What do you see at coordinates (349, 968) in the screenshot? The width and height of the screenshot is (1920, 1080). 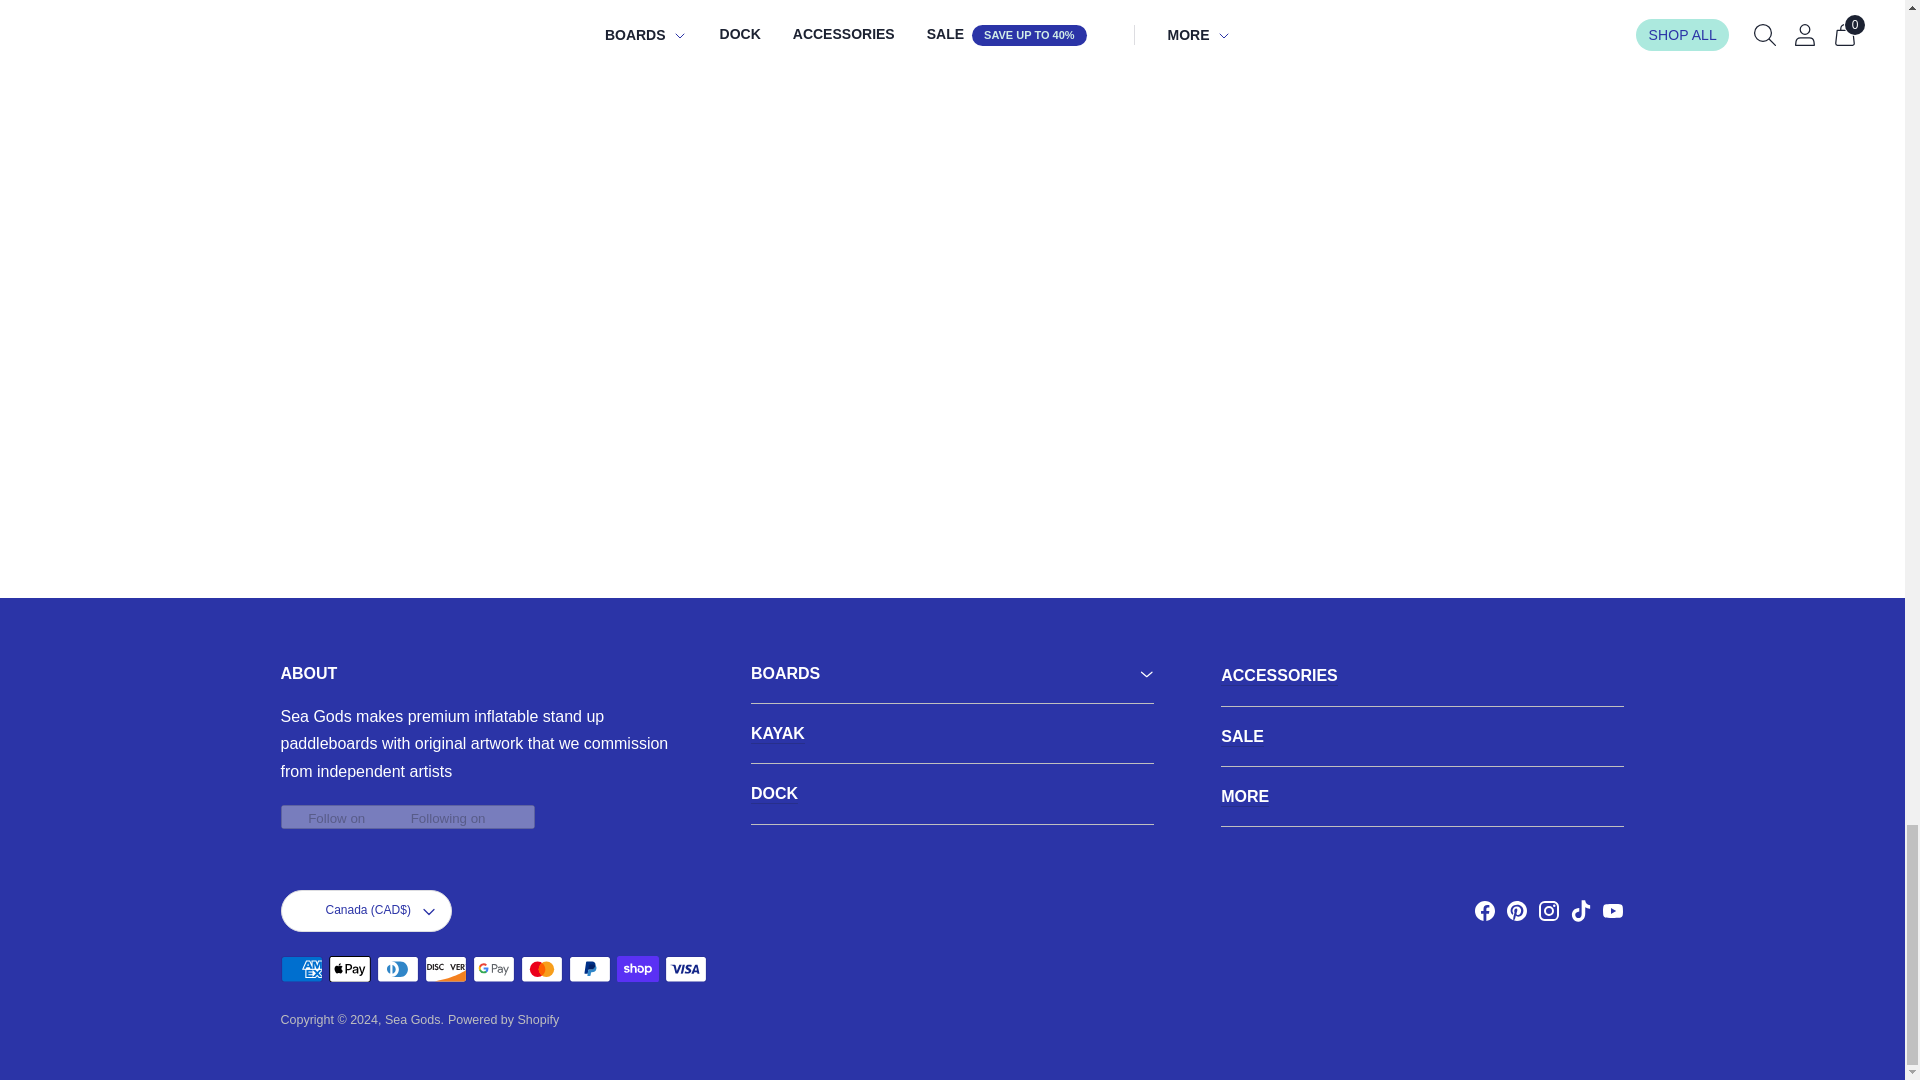 I see `Apple Pay` at bounding box center [349, 968].